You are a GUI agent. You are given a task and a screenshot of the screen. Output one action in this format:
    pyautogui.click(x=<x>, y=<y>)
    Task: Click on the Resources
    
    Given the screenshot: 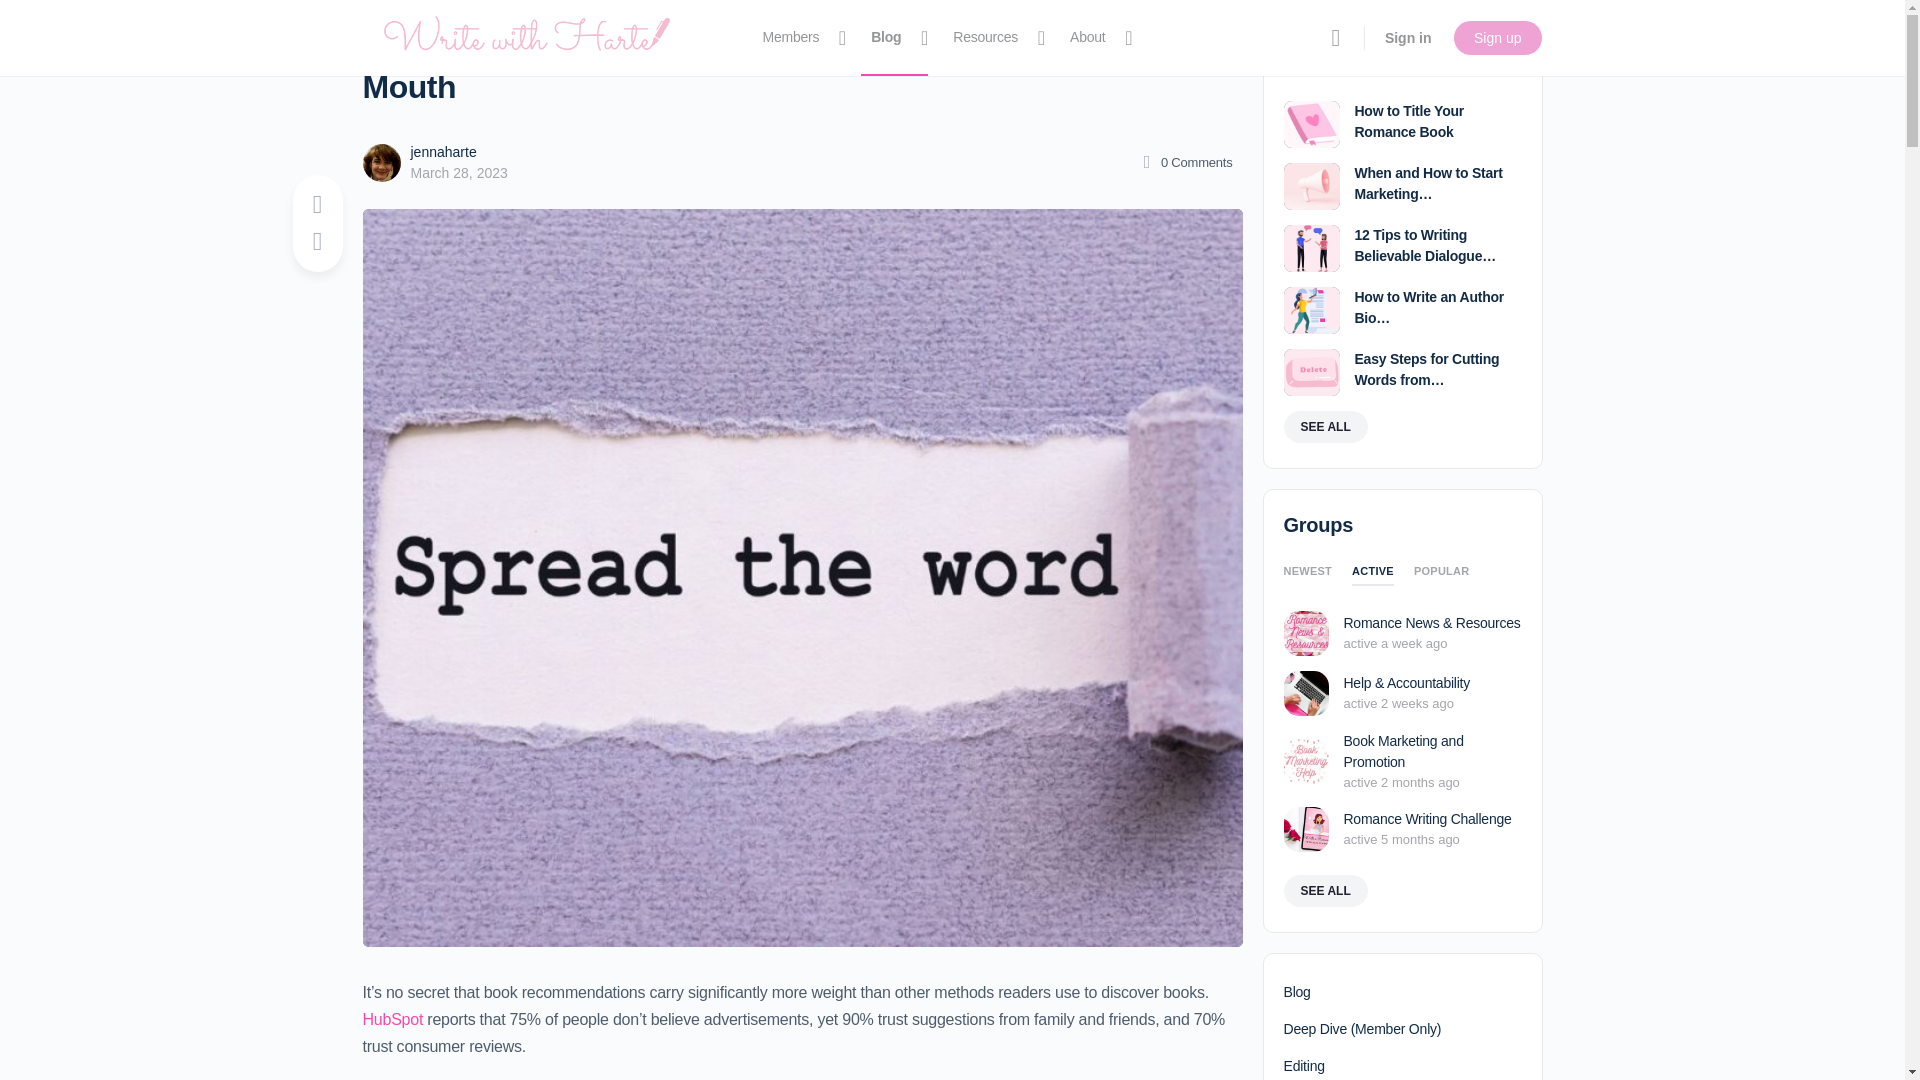 What is the action you would take?
    pyautogui.click(x=993, y=38)
    